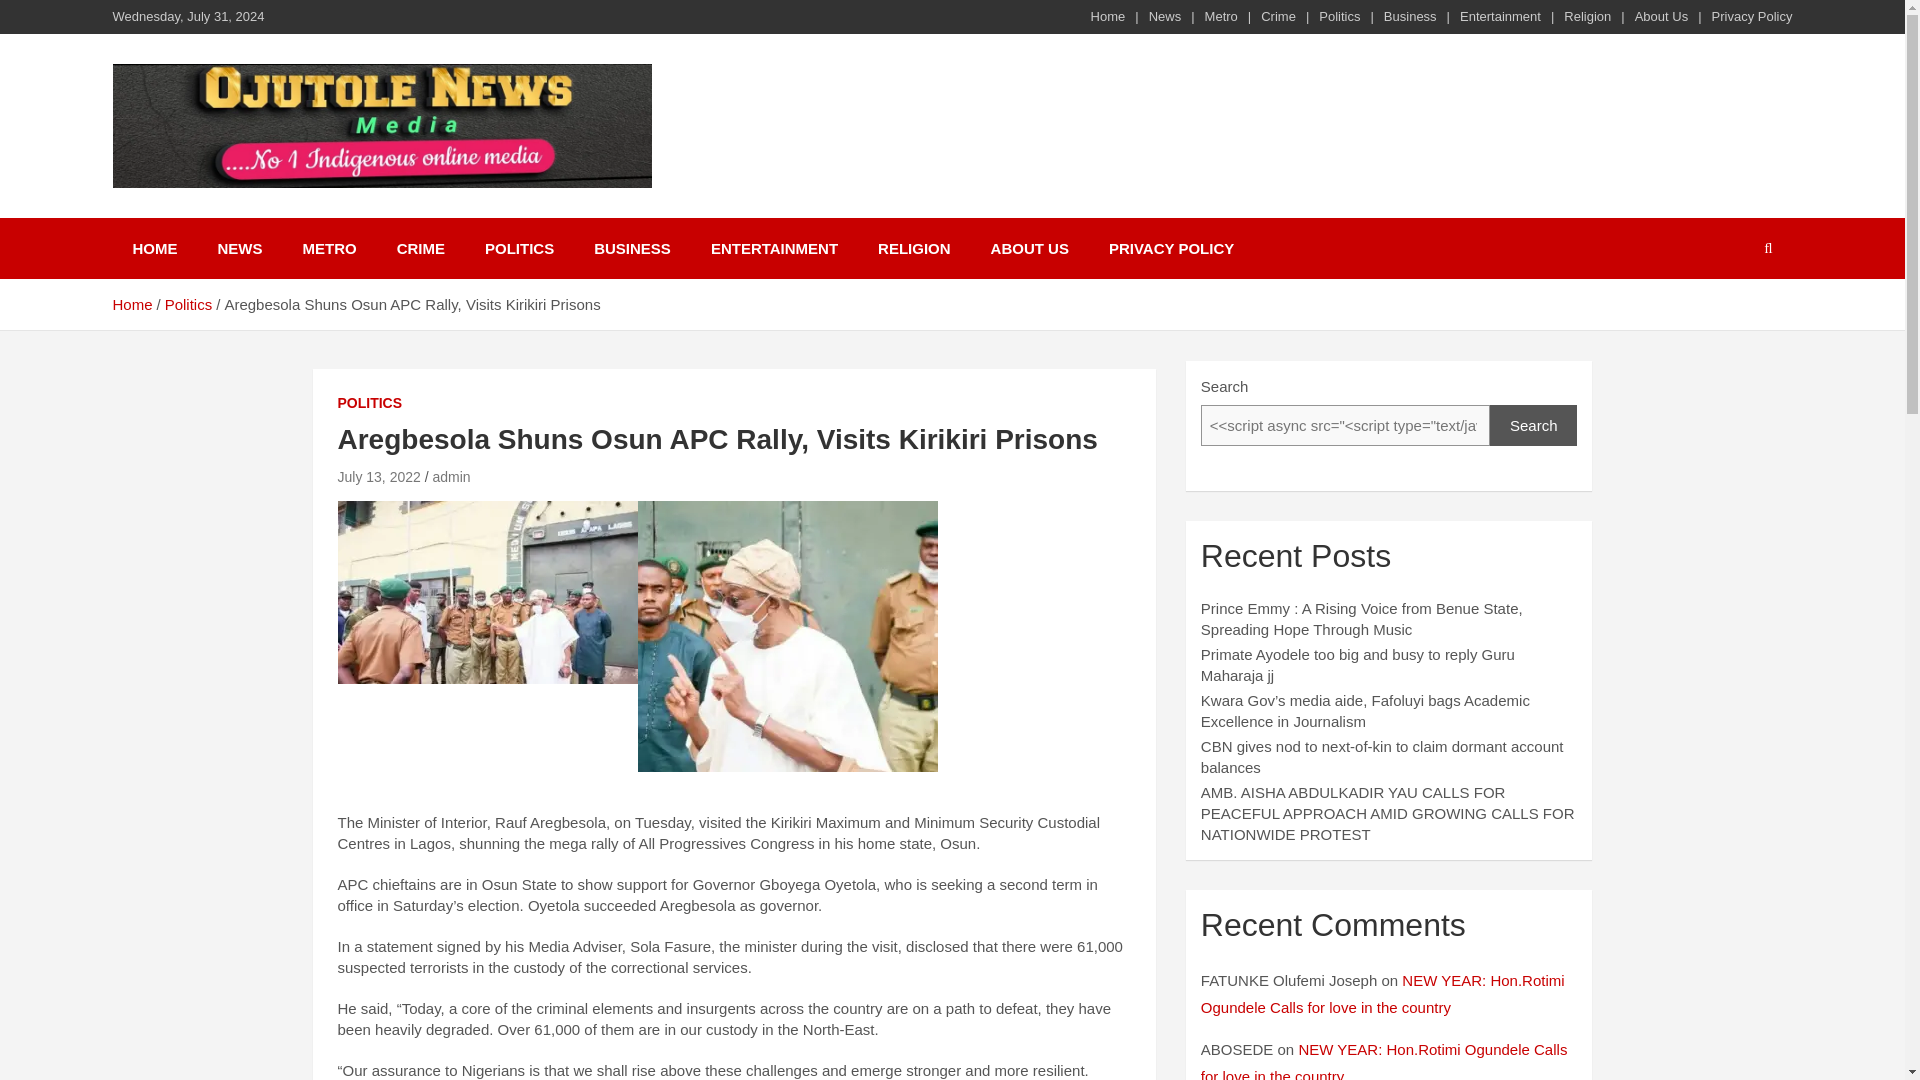  I want to click on ENTERTAINMENT, so click(774, 248).